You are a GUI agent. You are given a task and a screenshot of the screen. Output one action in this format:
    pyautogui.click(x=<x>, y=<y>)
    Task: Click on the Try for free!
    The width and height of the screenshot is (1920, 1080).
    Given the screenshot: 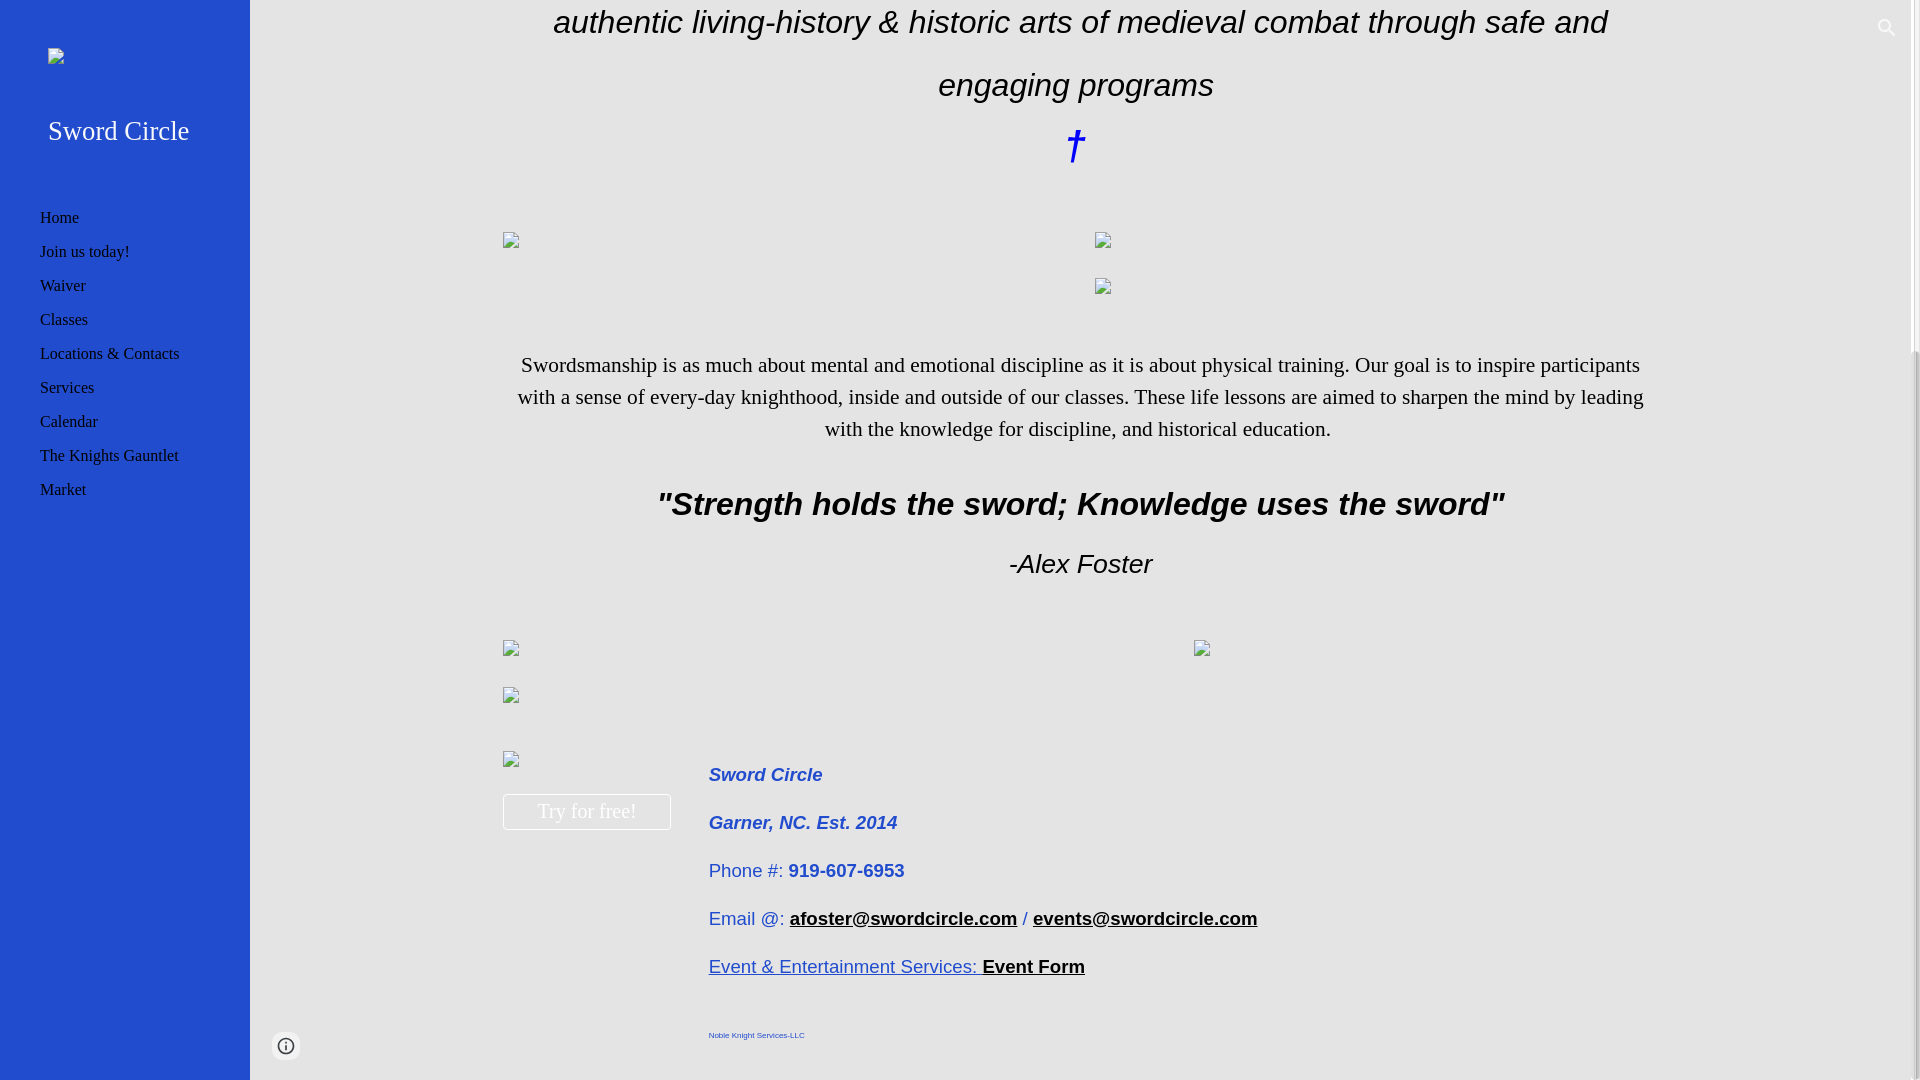 What is the action you would take?
    pyautogui.click(x=586, y=811)
    